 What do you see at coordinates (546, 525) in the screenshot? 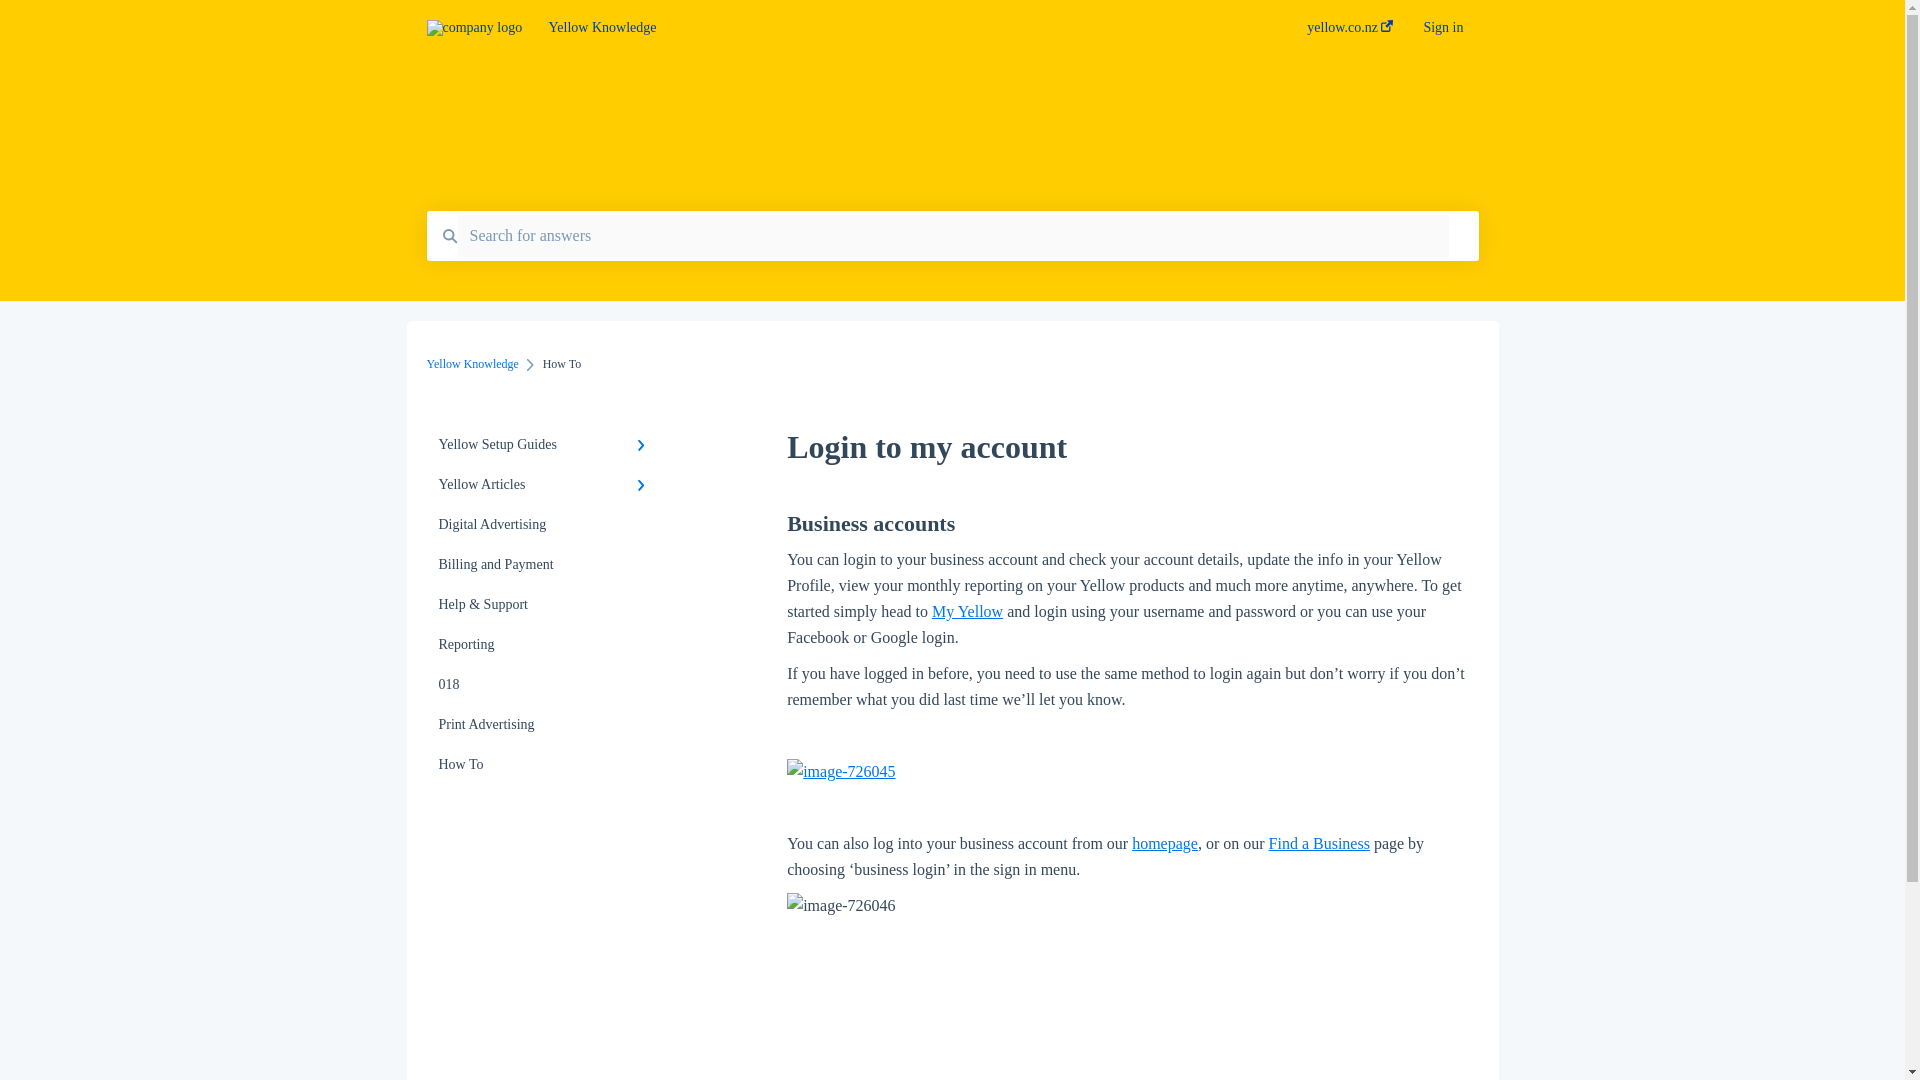
I see `Digital Advertising` at bounding box center [546, 525].